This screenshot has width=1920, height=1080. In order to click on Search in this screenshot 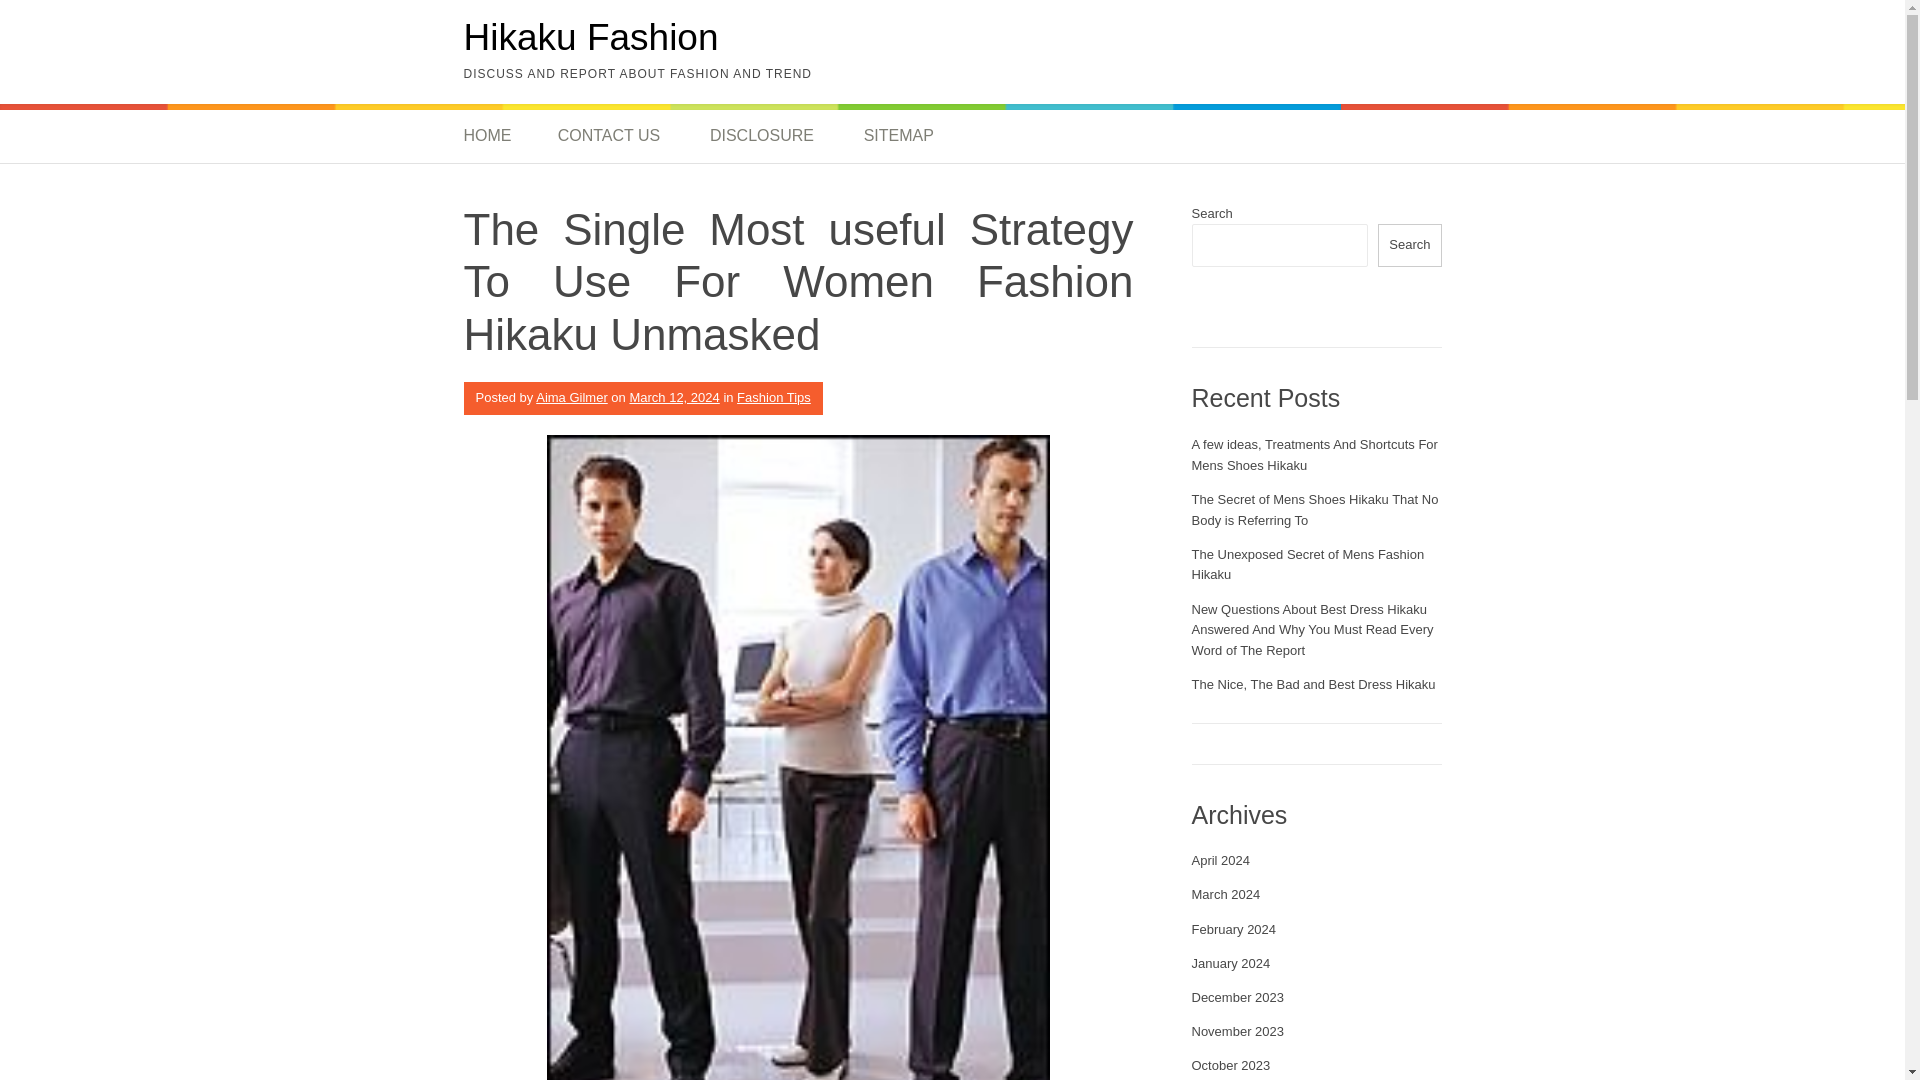, I will do `click(1410, 244)`.